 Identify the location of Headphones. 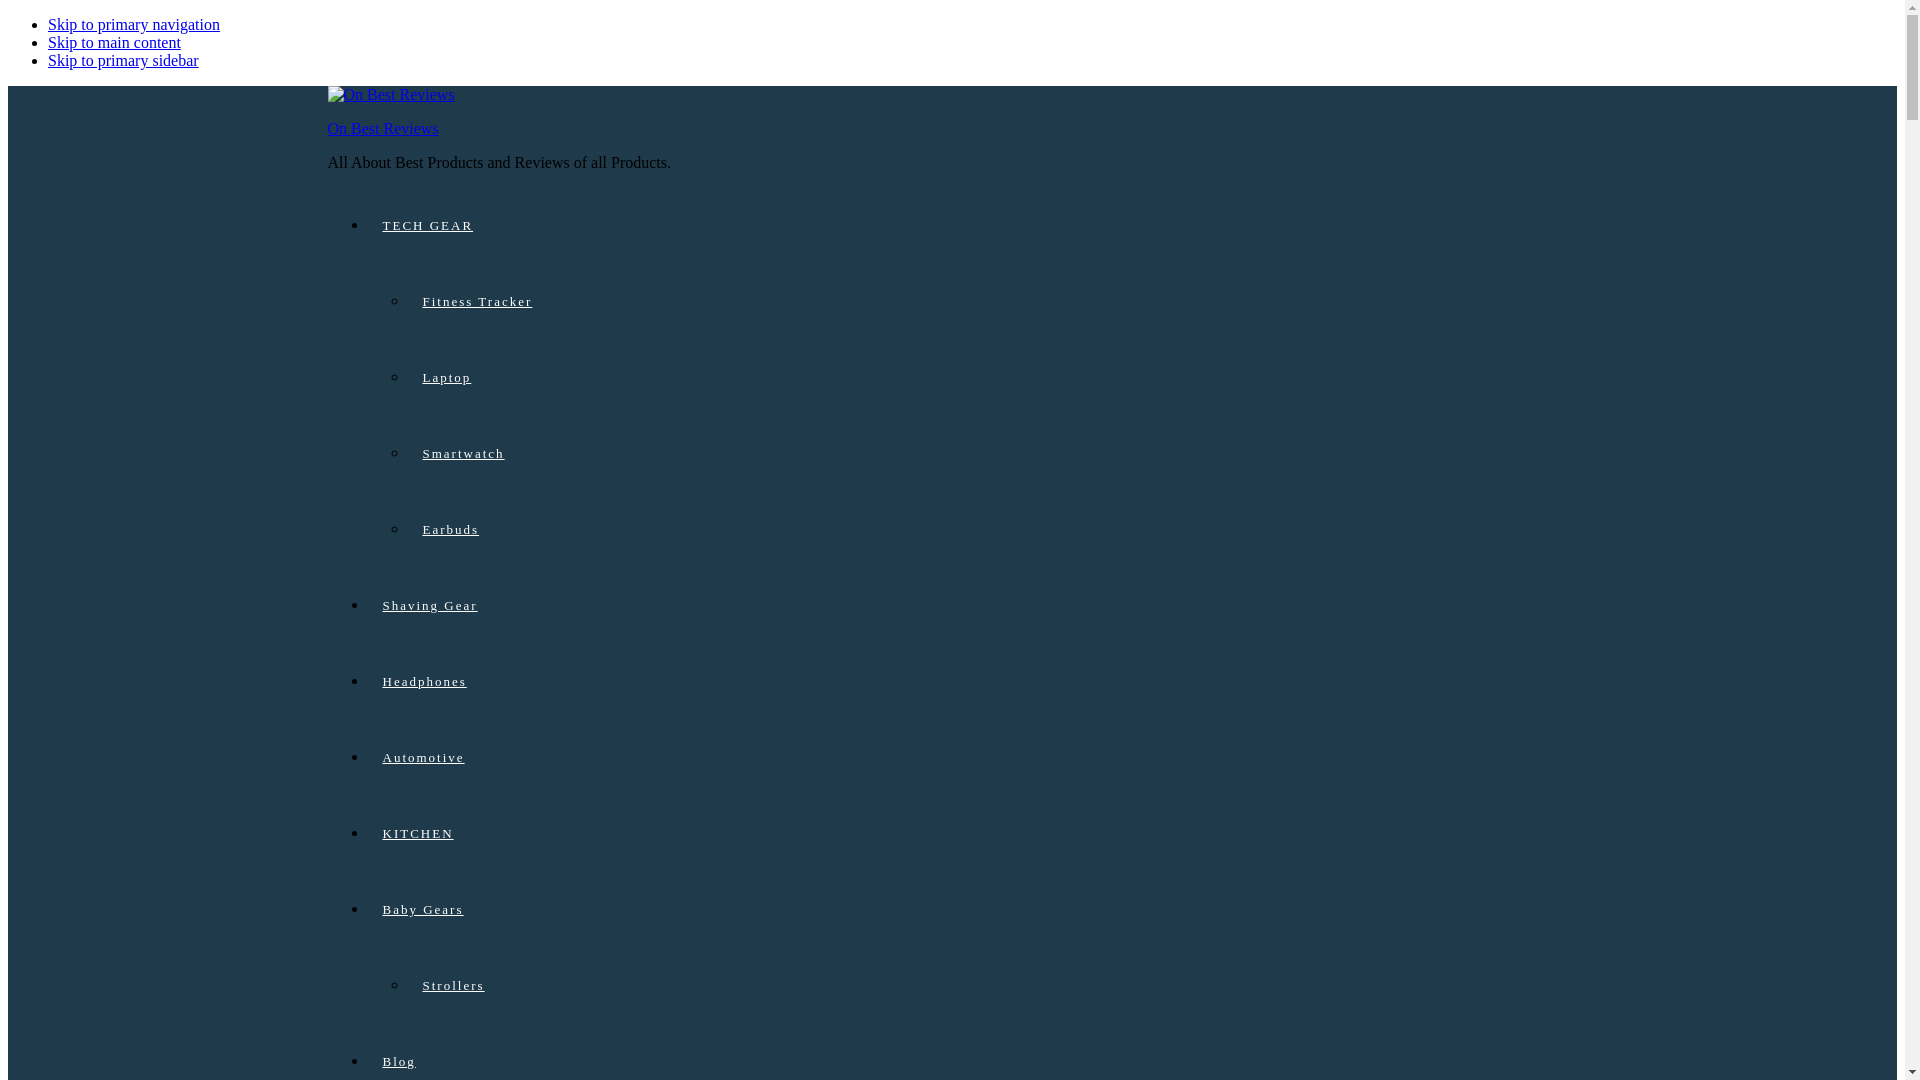
(973, 682).